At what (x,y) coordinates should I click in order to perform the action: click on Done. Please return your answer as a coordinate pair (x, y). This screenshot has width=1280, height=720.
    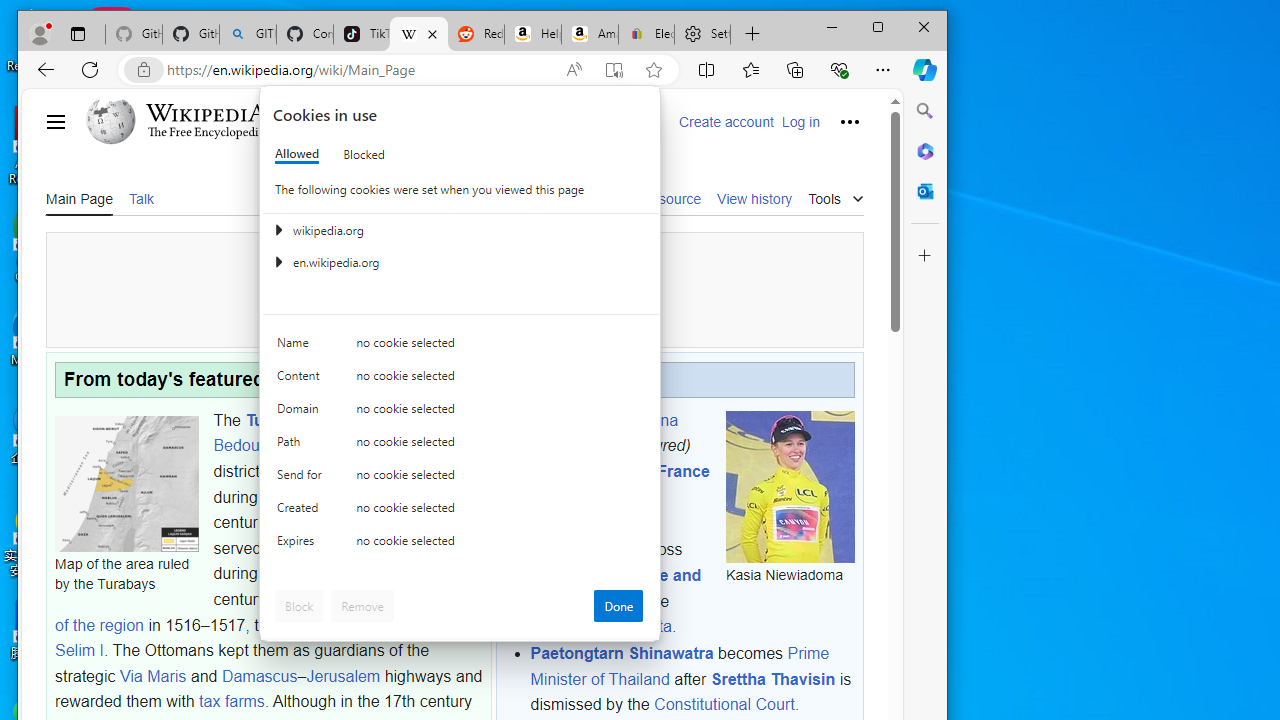
    Looking at the image, I should click on (618, 606).